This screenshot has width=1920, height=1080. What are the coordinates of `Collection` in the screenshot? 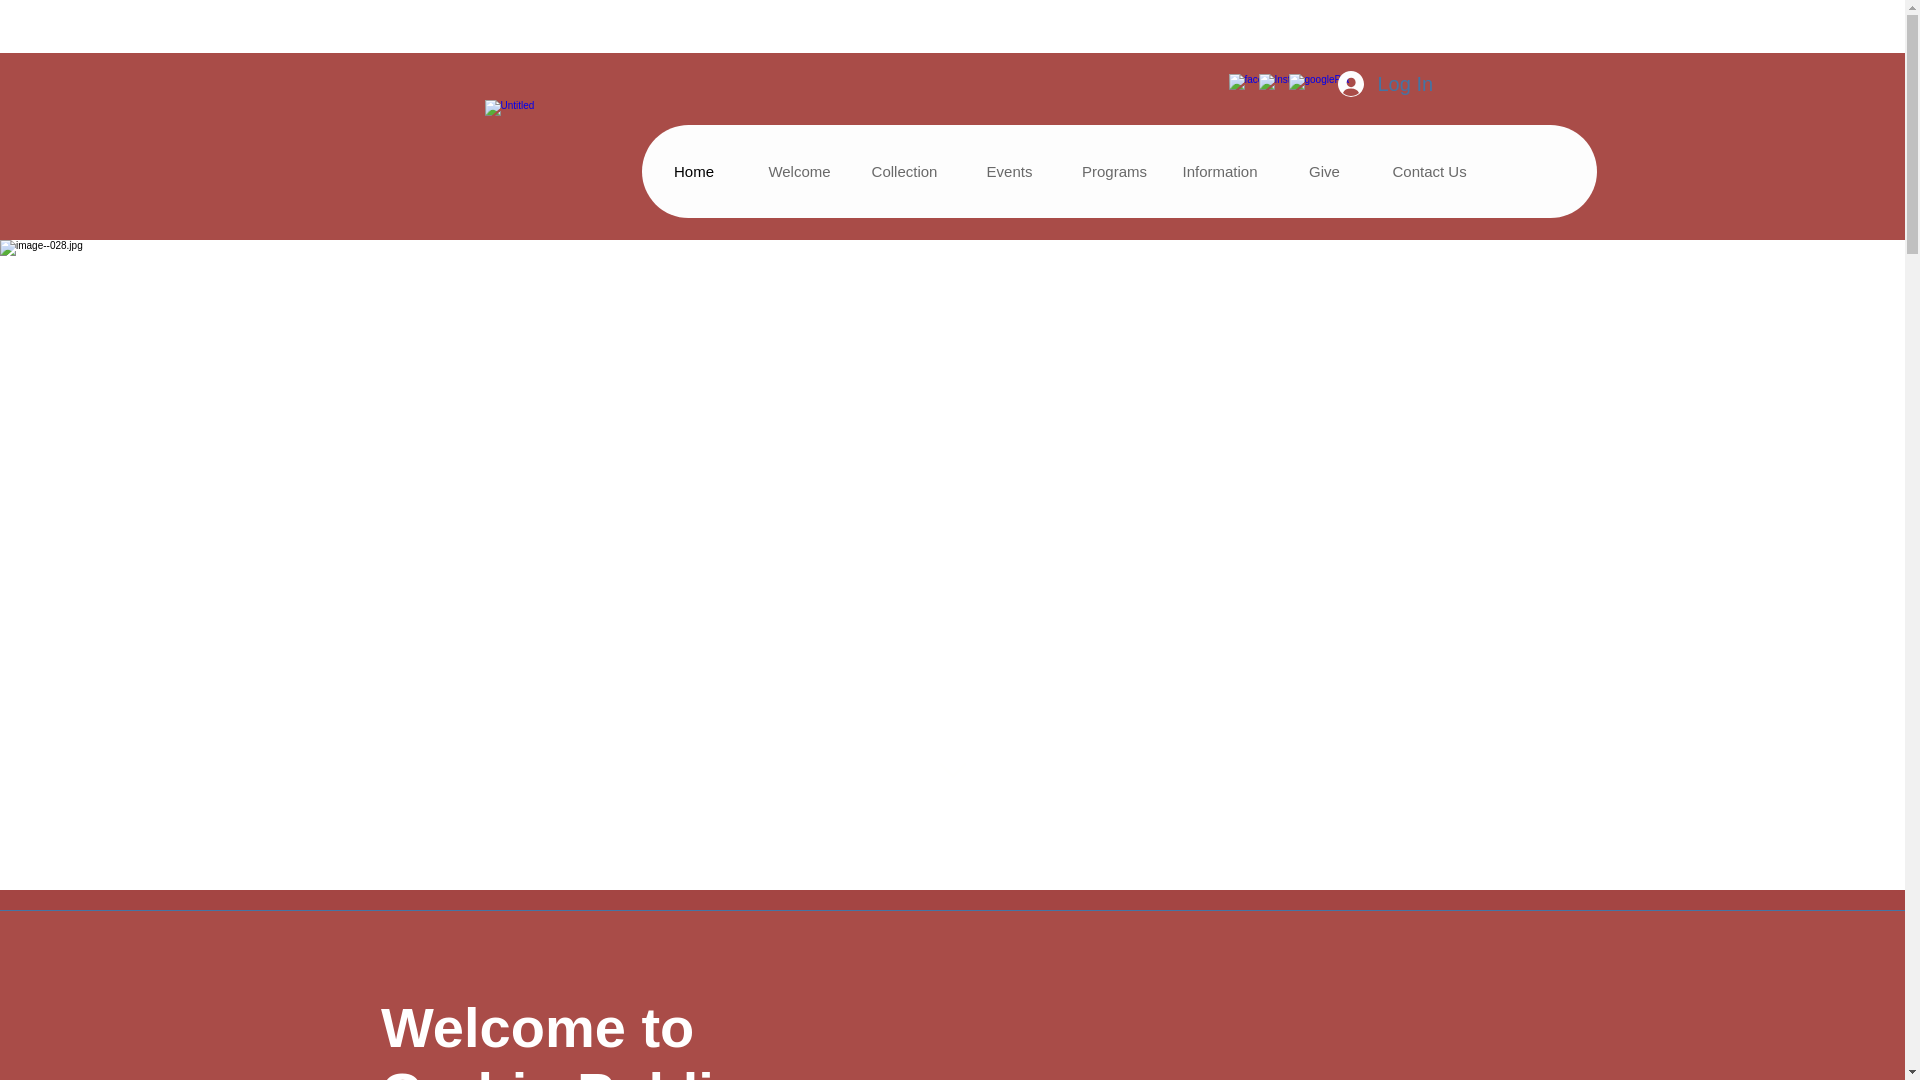 It's located at (904, 172).